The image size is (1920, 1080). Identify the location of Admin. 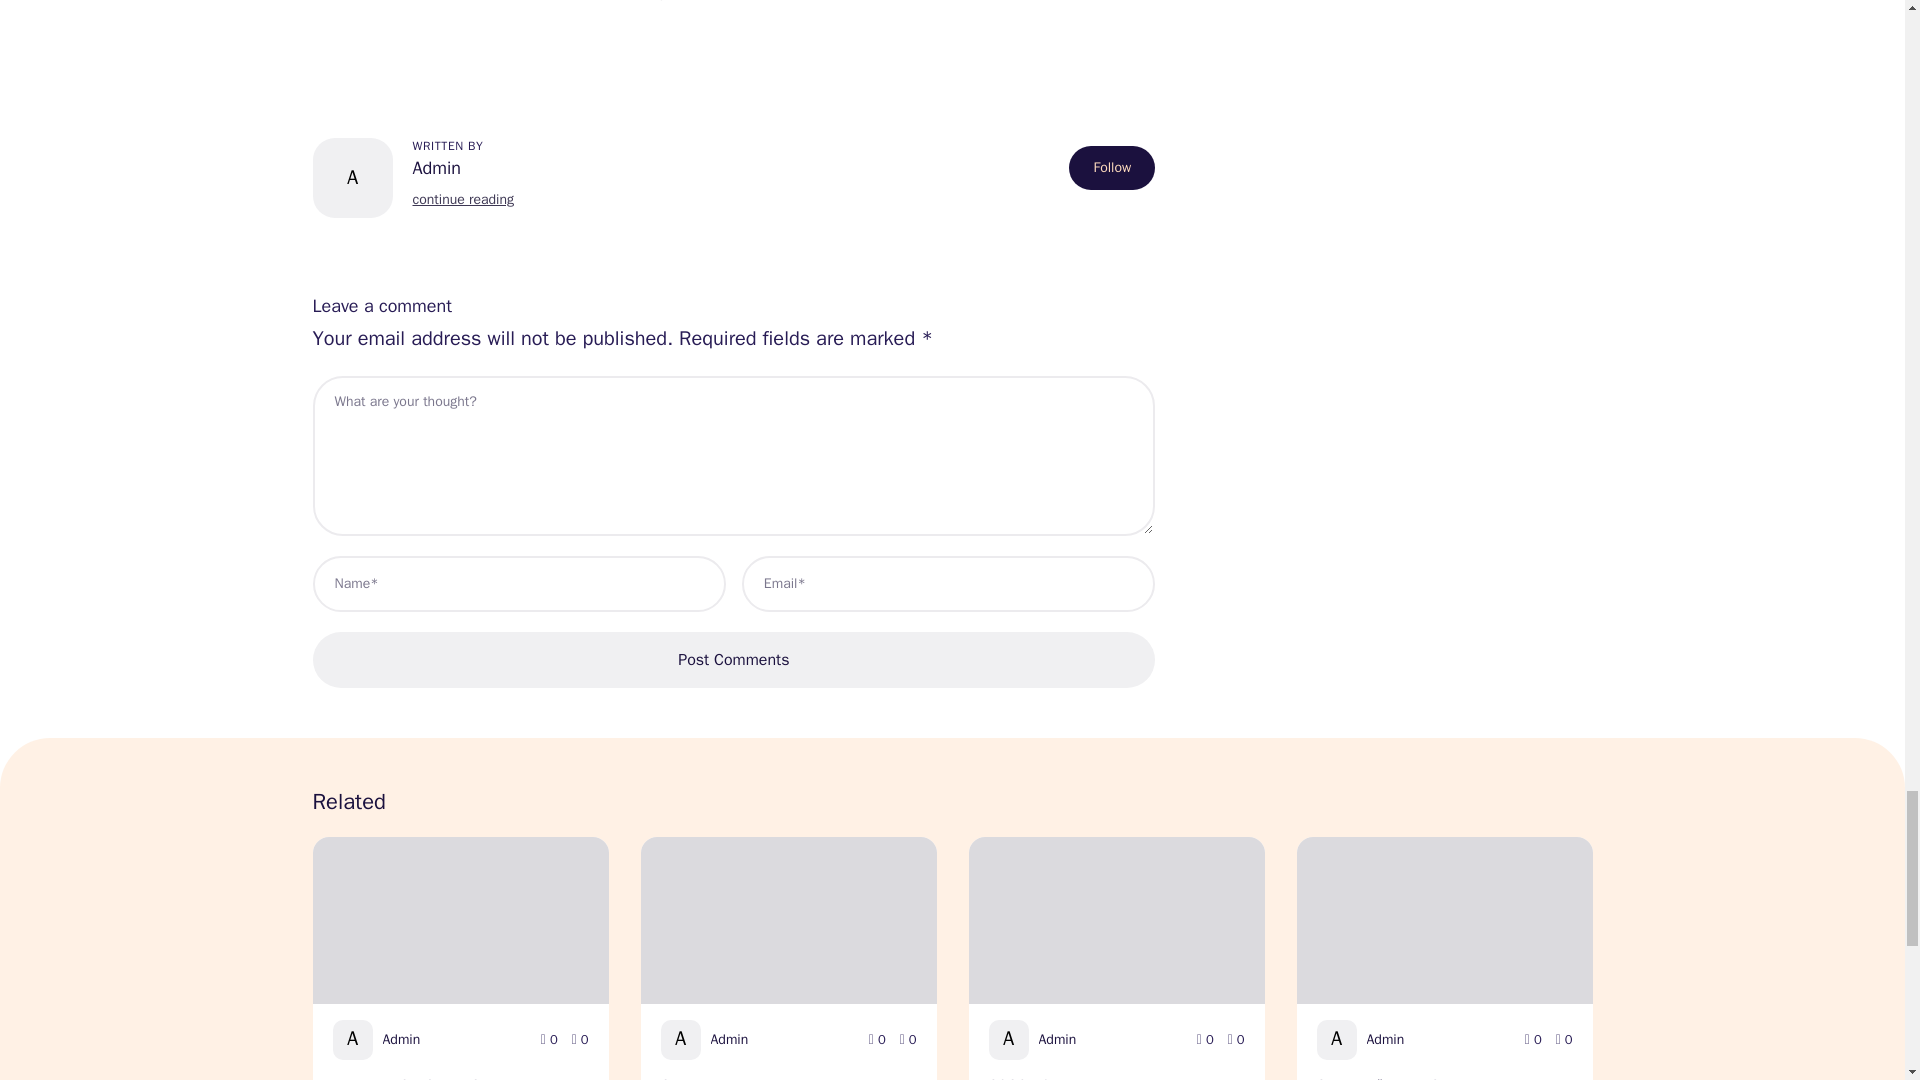
(462, 168).